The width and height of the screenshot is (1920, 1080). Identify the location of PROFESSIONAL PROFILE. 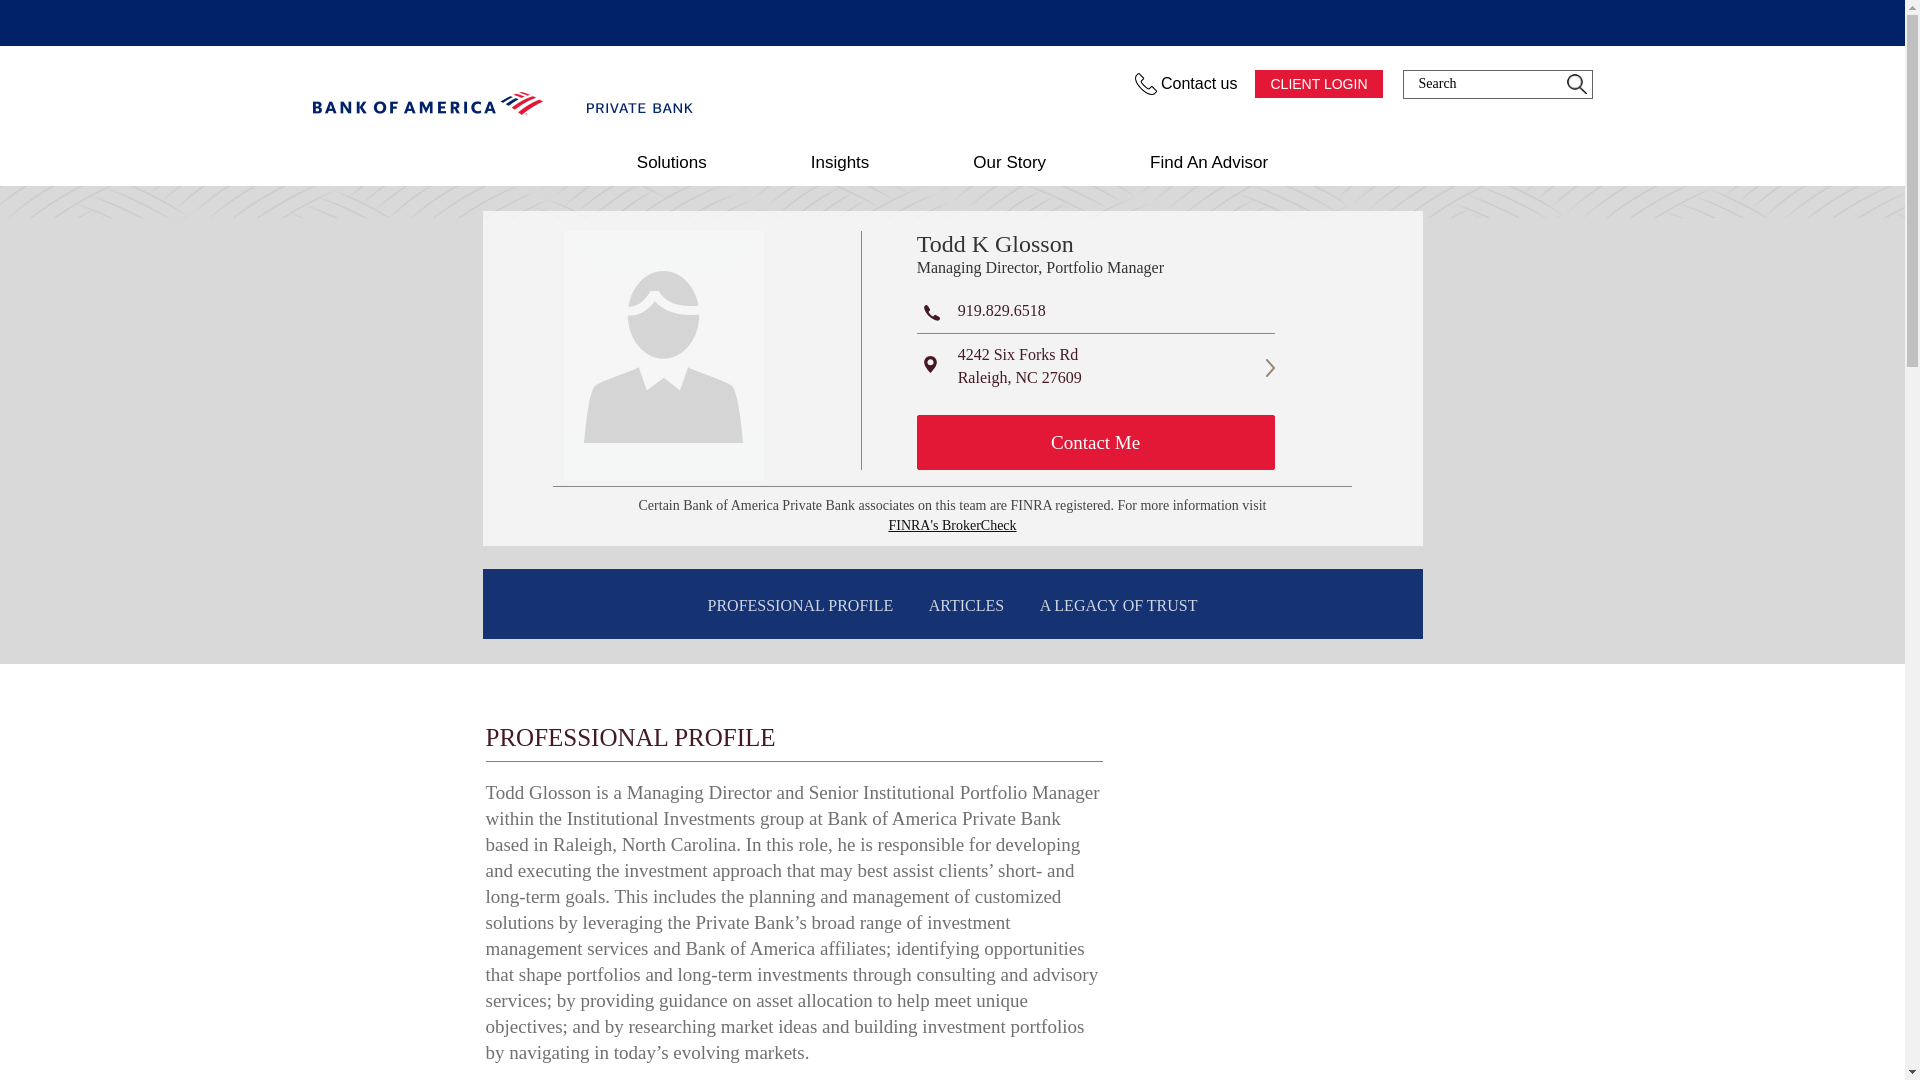
(800, 606).